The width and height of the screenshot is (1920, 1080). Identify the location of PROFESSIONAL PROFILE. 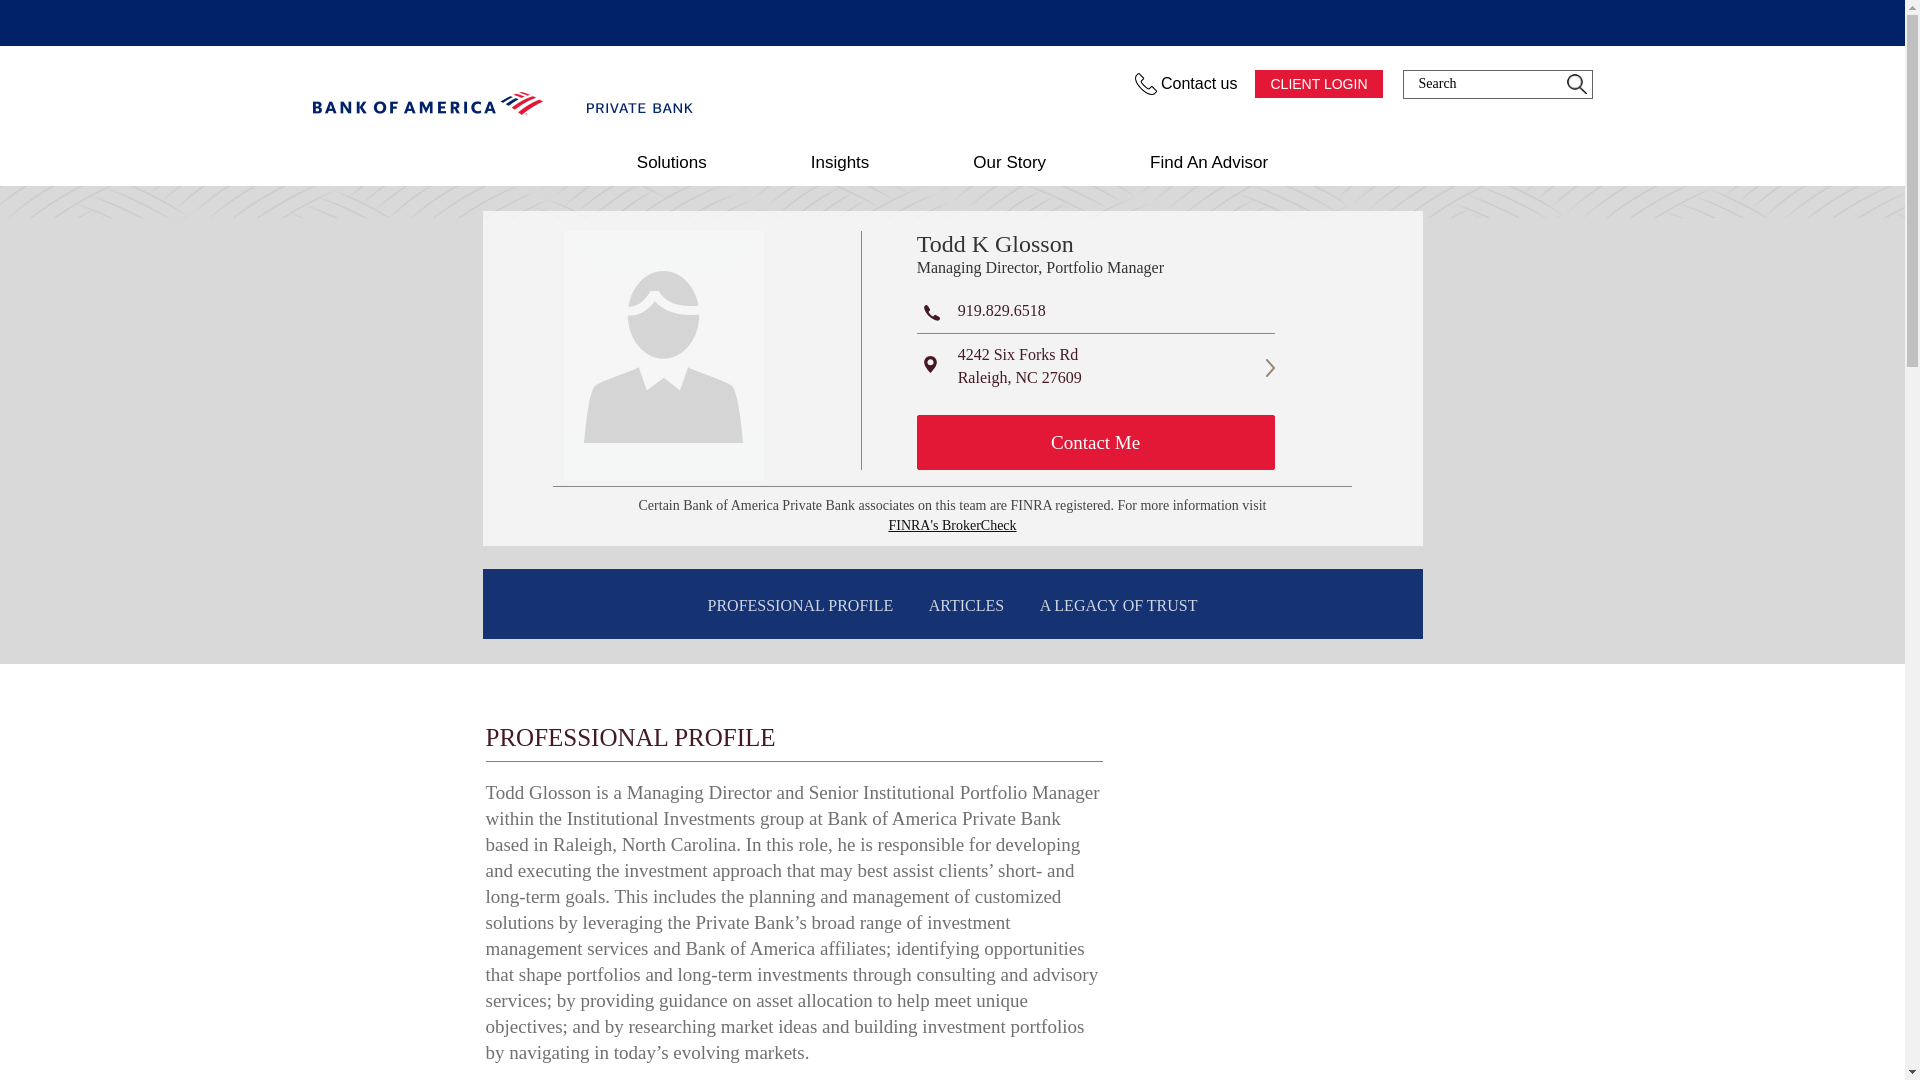
(800, 606).